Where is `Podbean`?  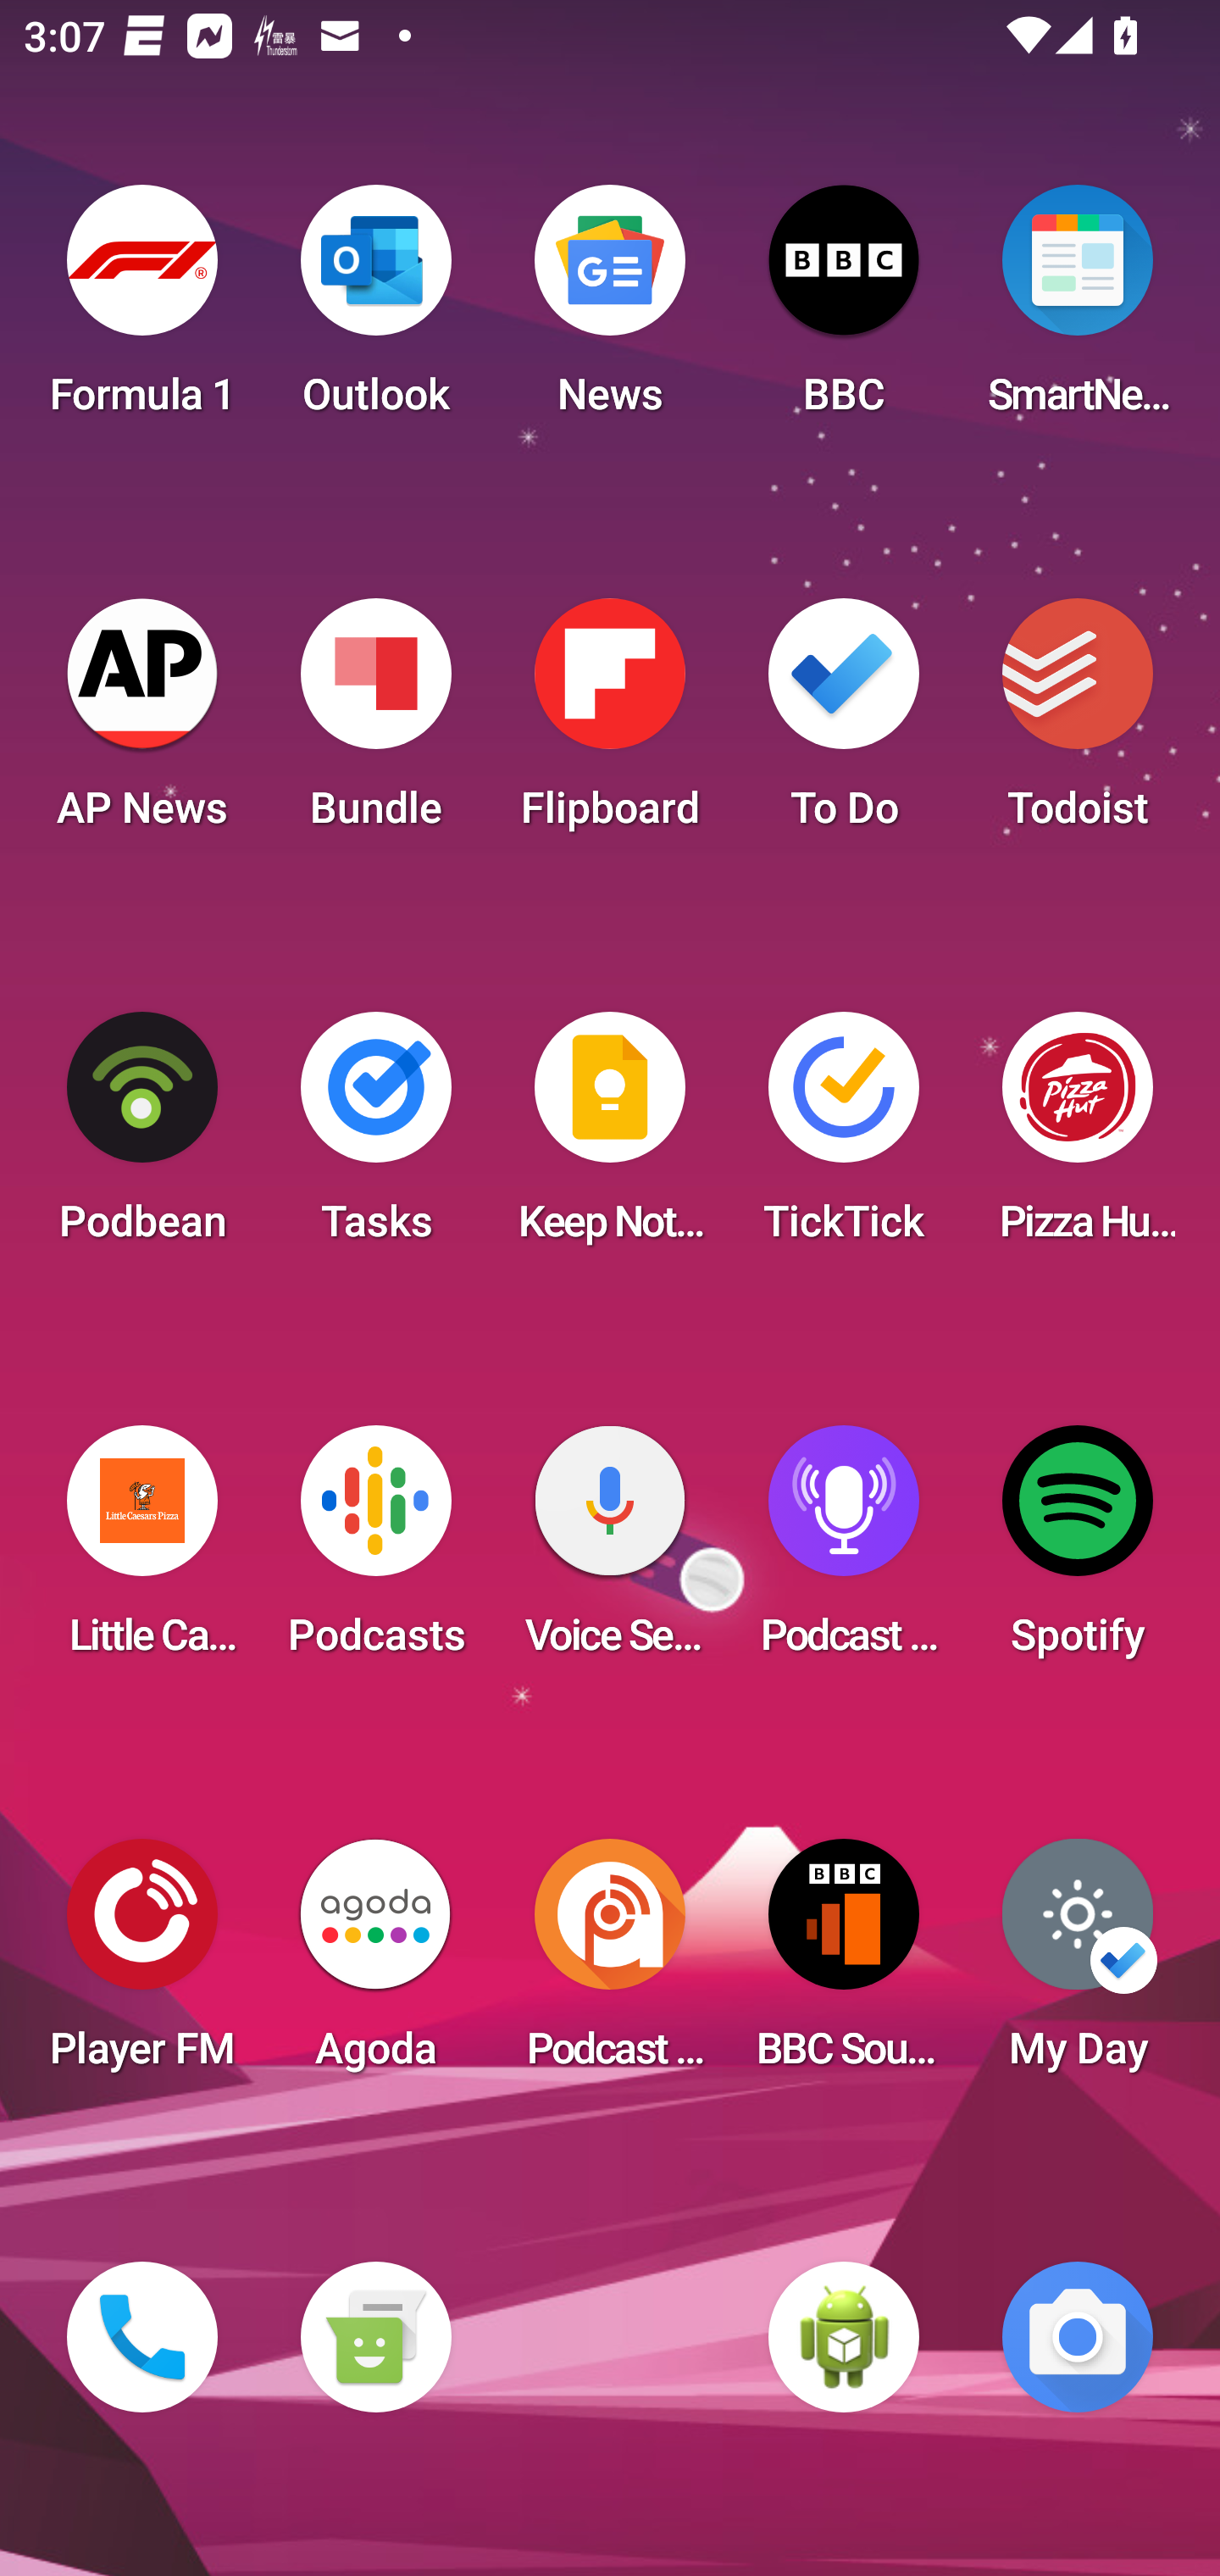
Podbean is located at coordinates (142, 1137).